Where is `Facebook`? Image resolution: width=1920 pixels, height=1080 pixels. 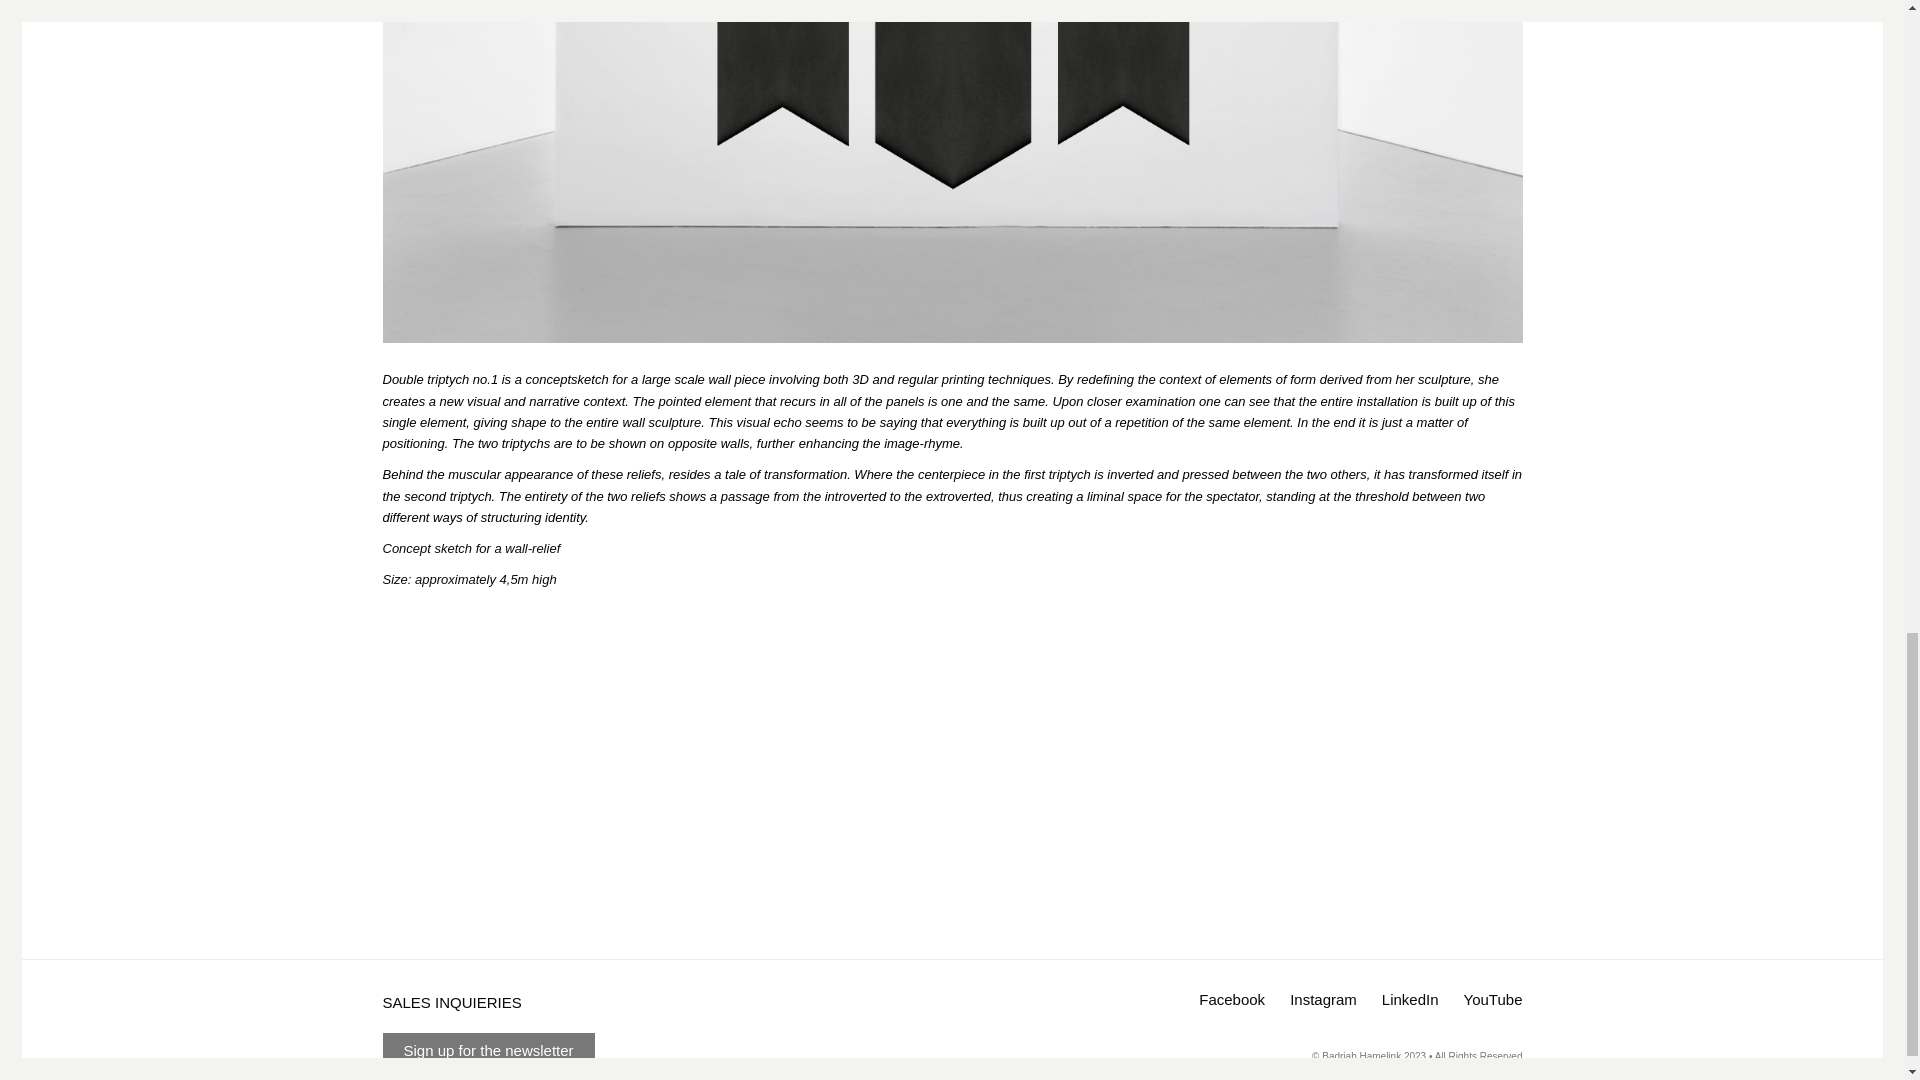 Facebook is located at coordinates (1232, 1000).